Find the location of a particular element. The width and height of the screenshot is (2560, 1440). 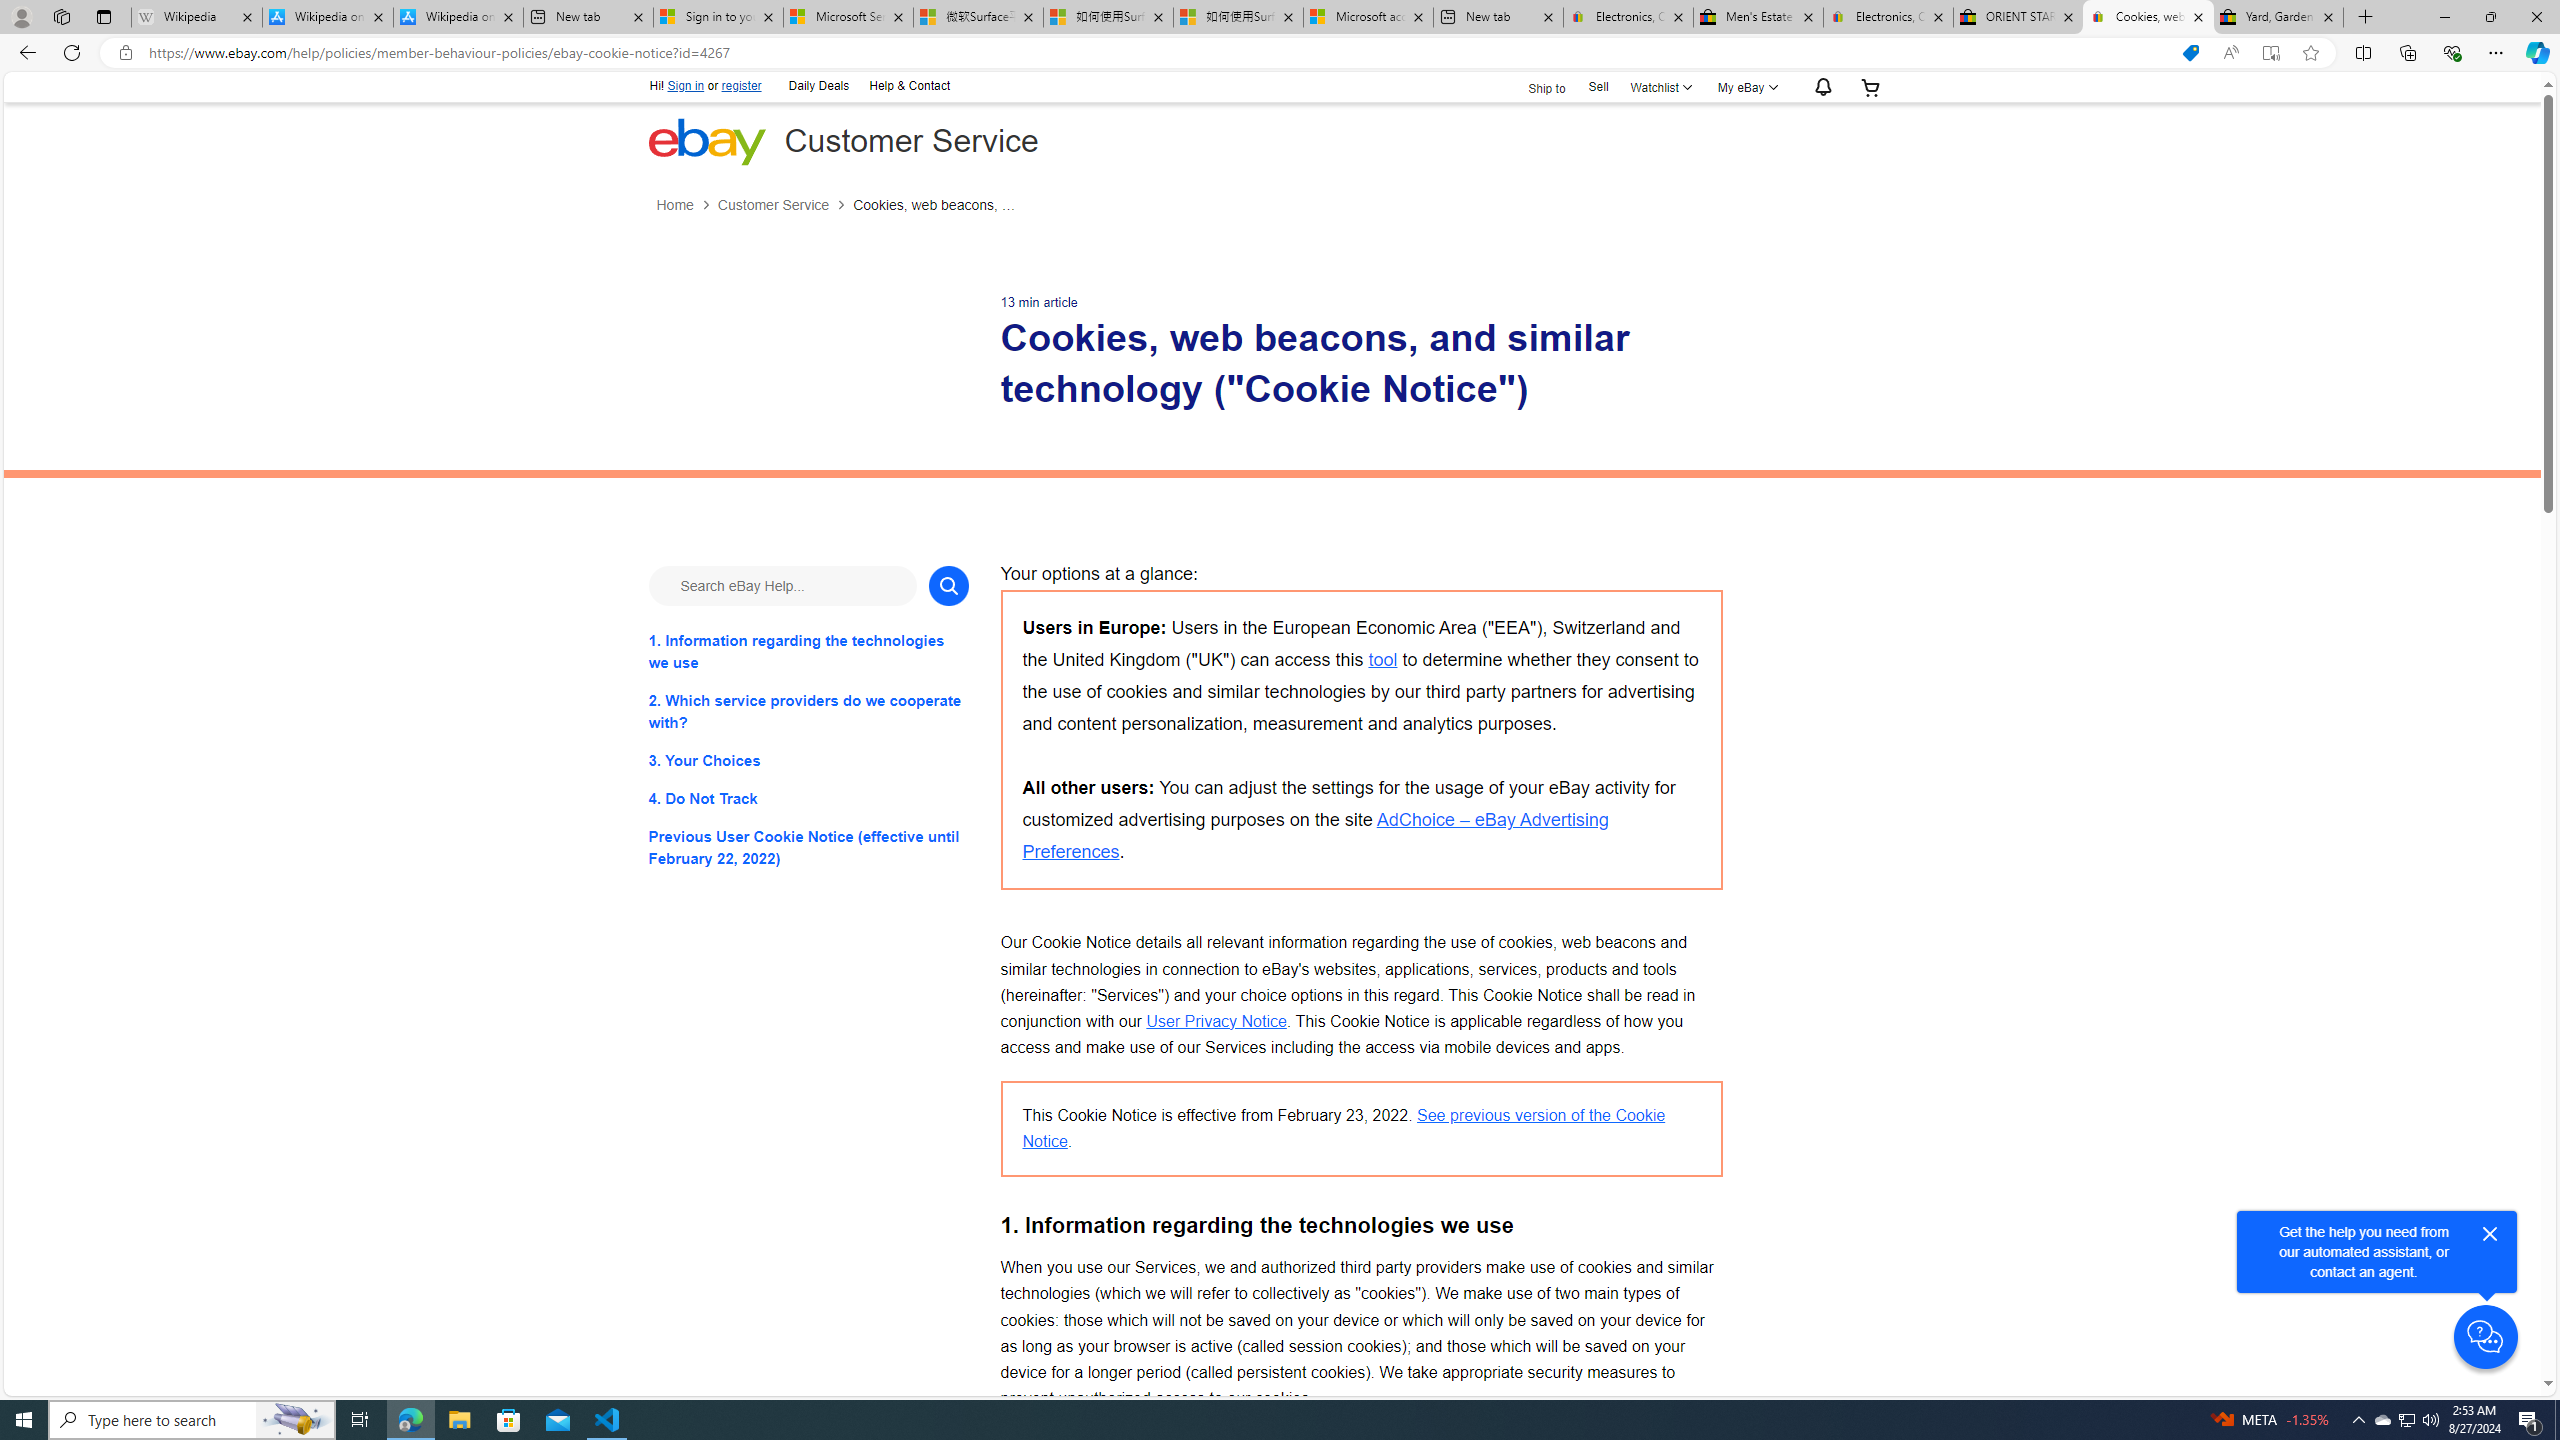

Customer Service is located at coordinates (772, 206).